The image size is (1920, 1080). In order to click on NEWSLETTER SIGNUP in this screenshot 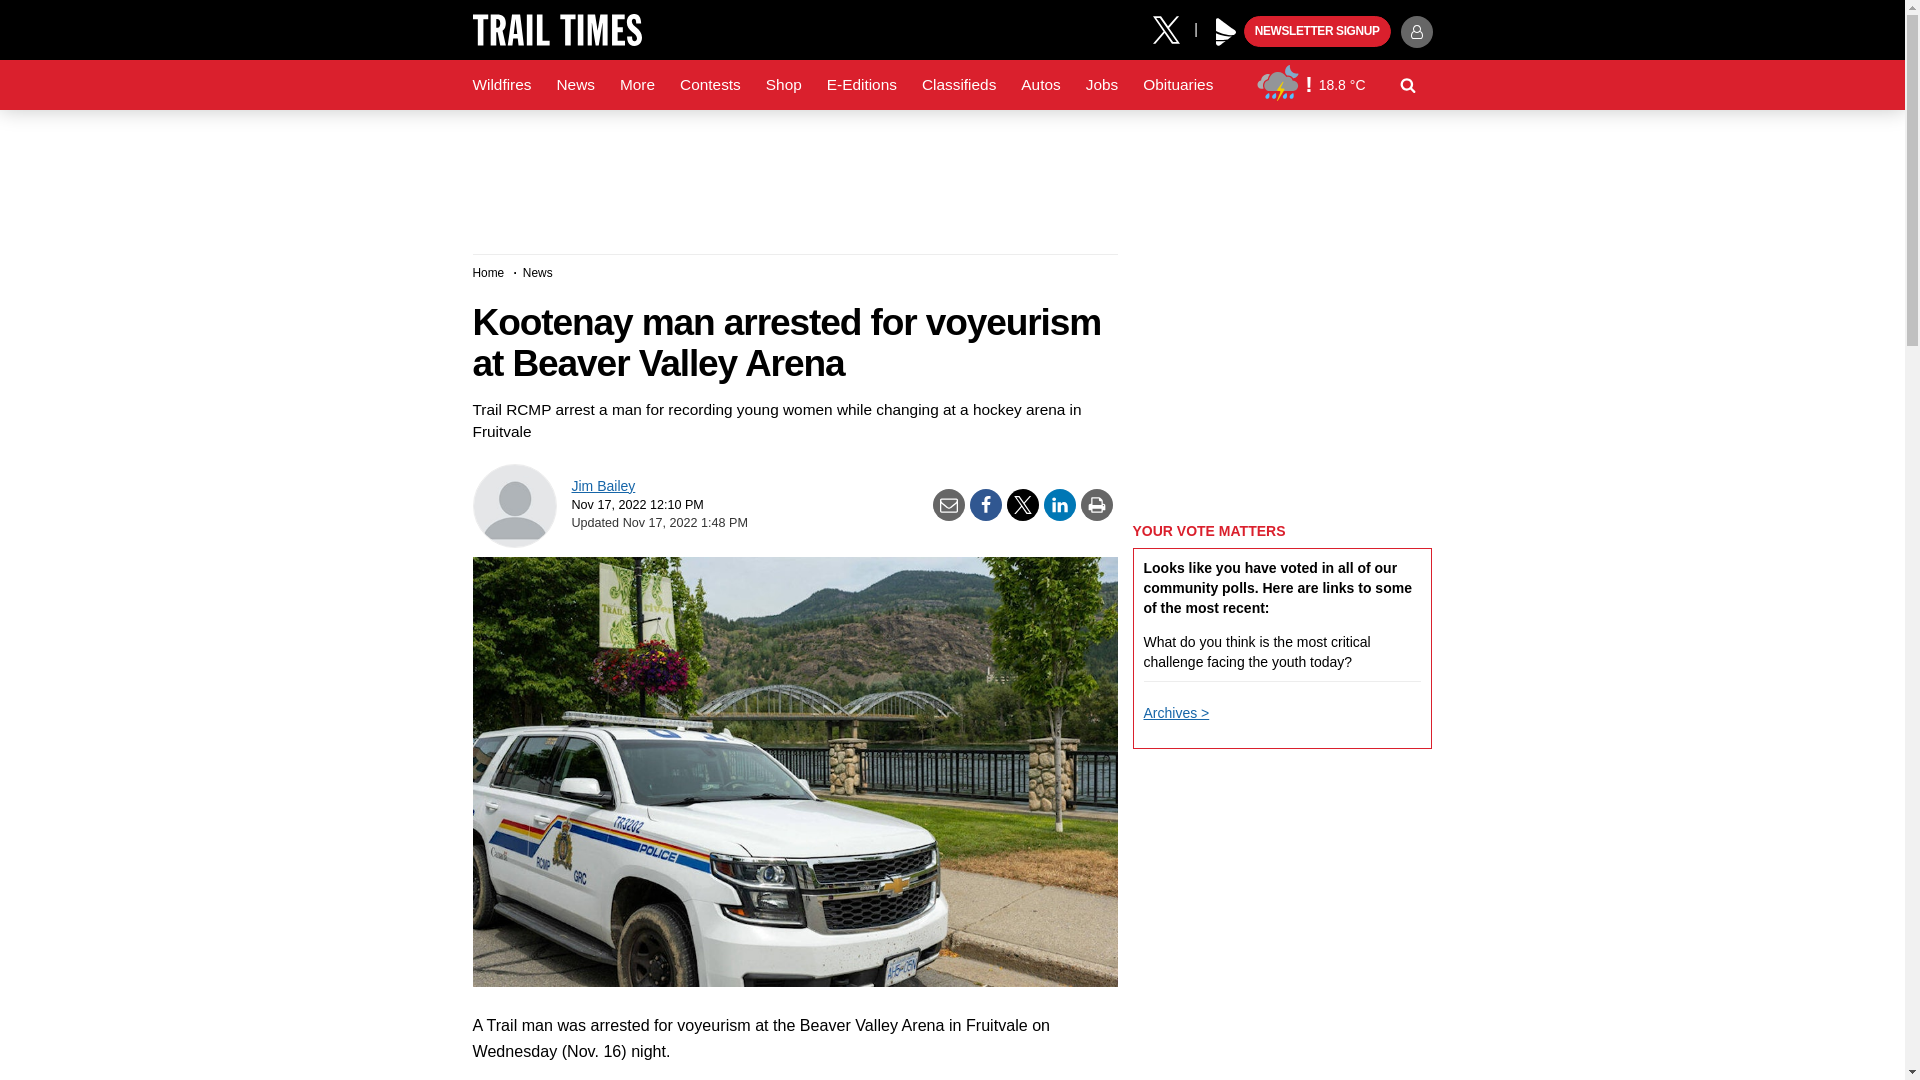, I will do `click(1317, 32)`.